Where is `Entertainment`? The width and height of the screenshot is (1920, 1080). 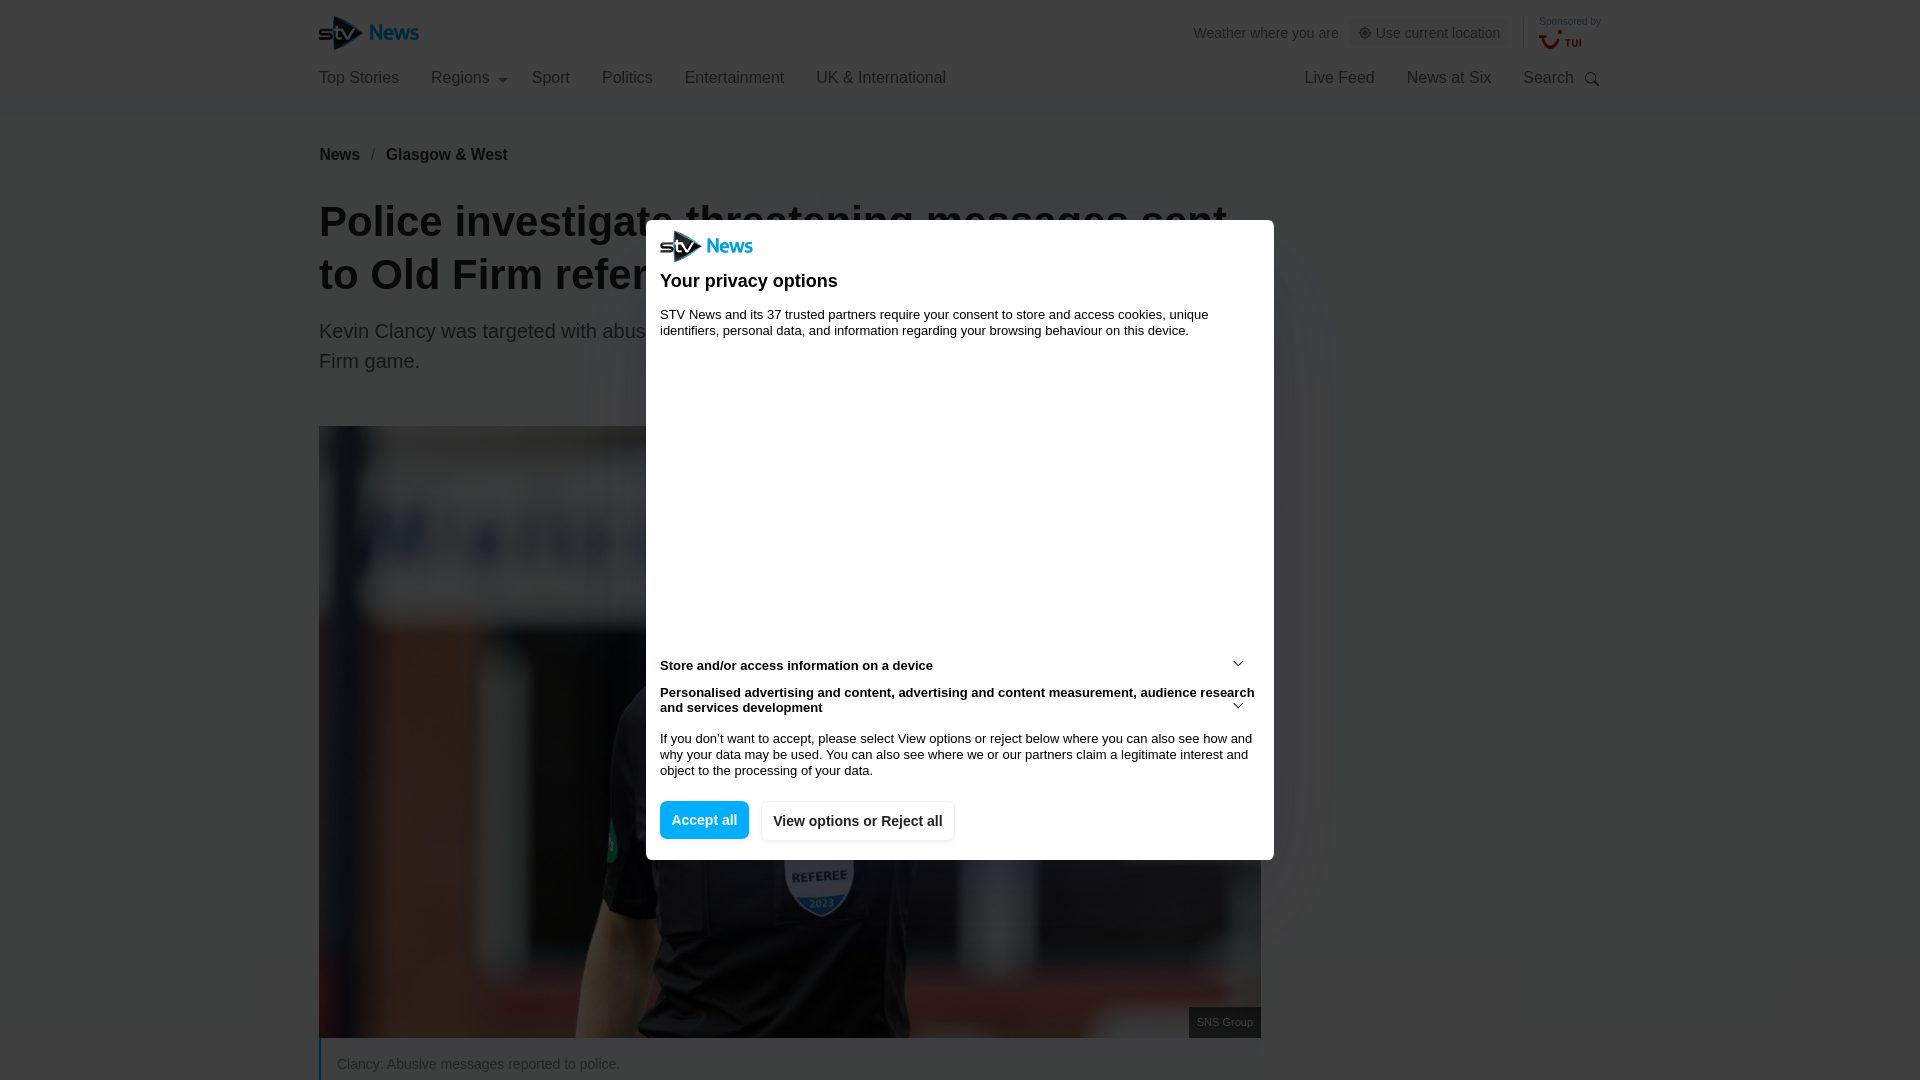 Entertainment is located at coordinates (735, 76).